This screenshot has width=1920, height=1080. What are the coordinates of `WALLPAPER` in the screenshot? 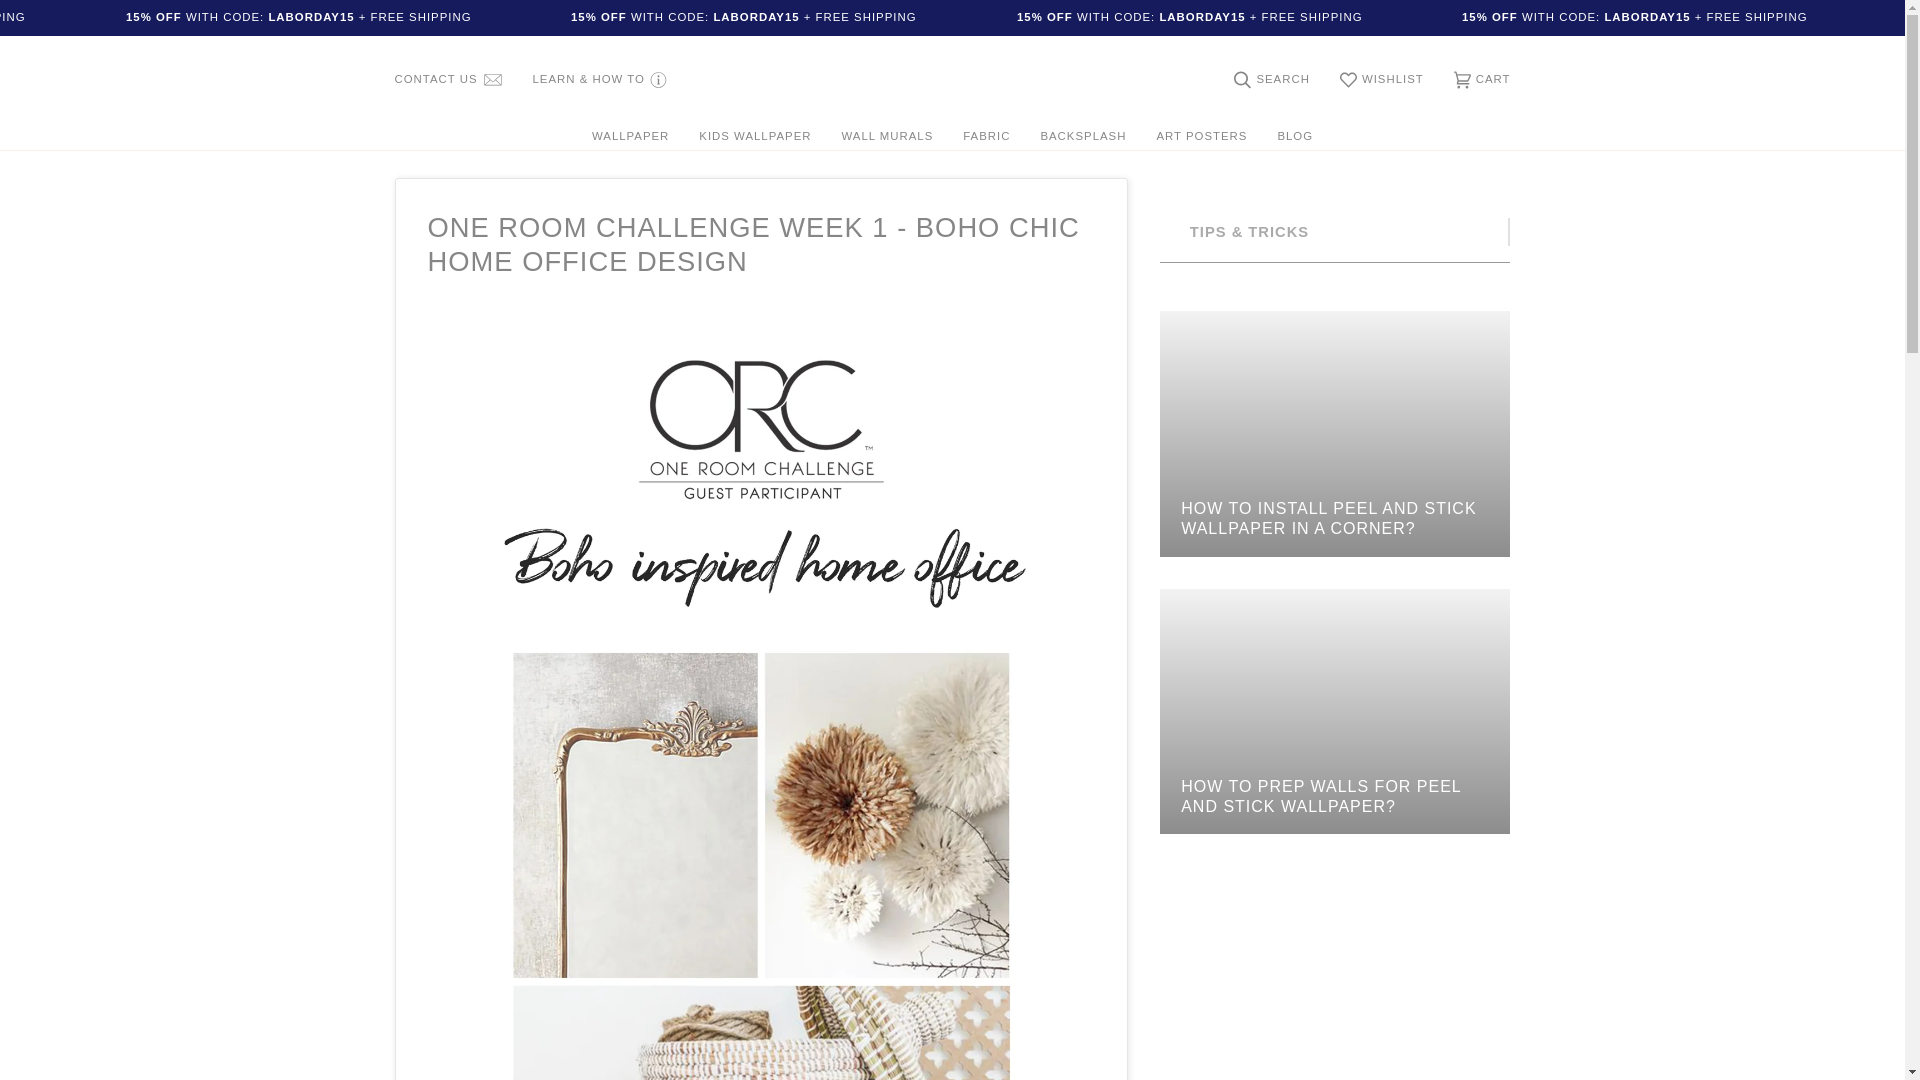 It's located at (630, 137).